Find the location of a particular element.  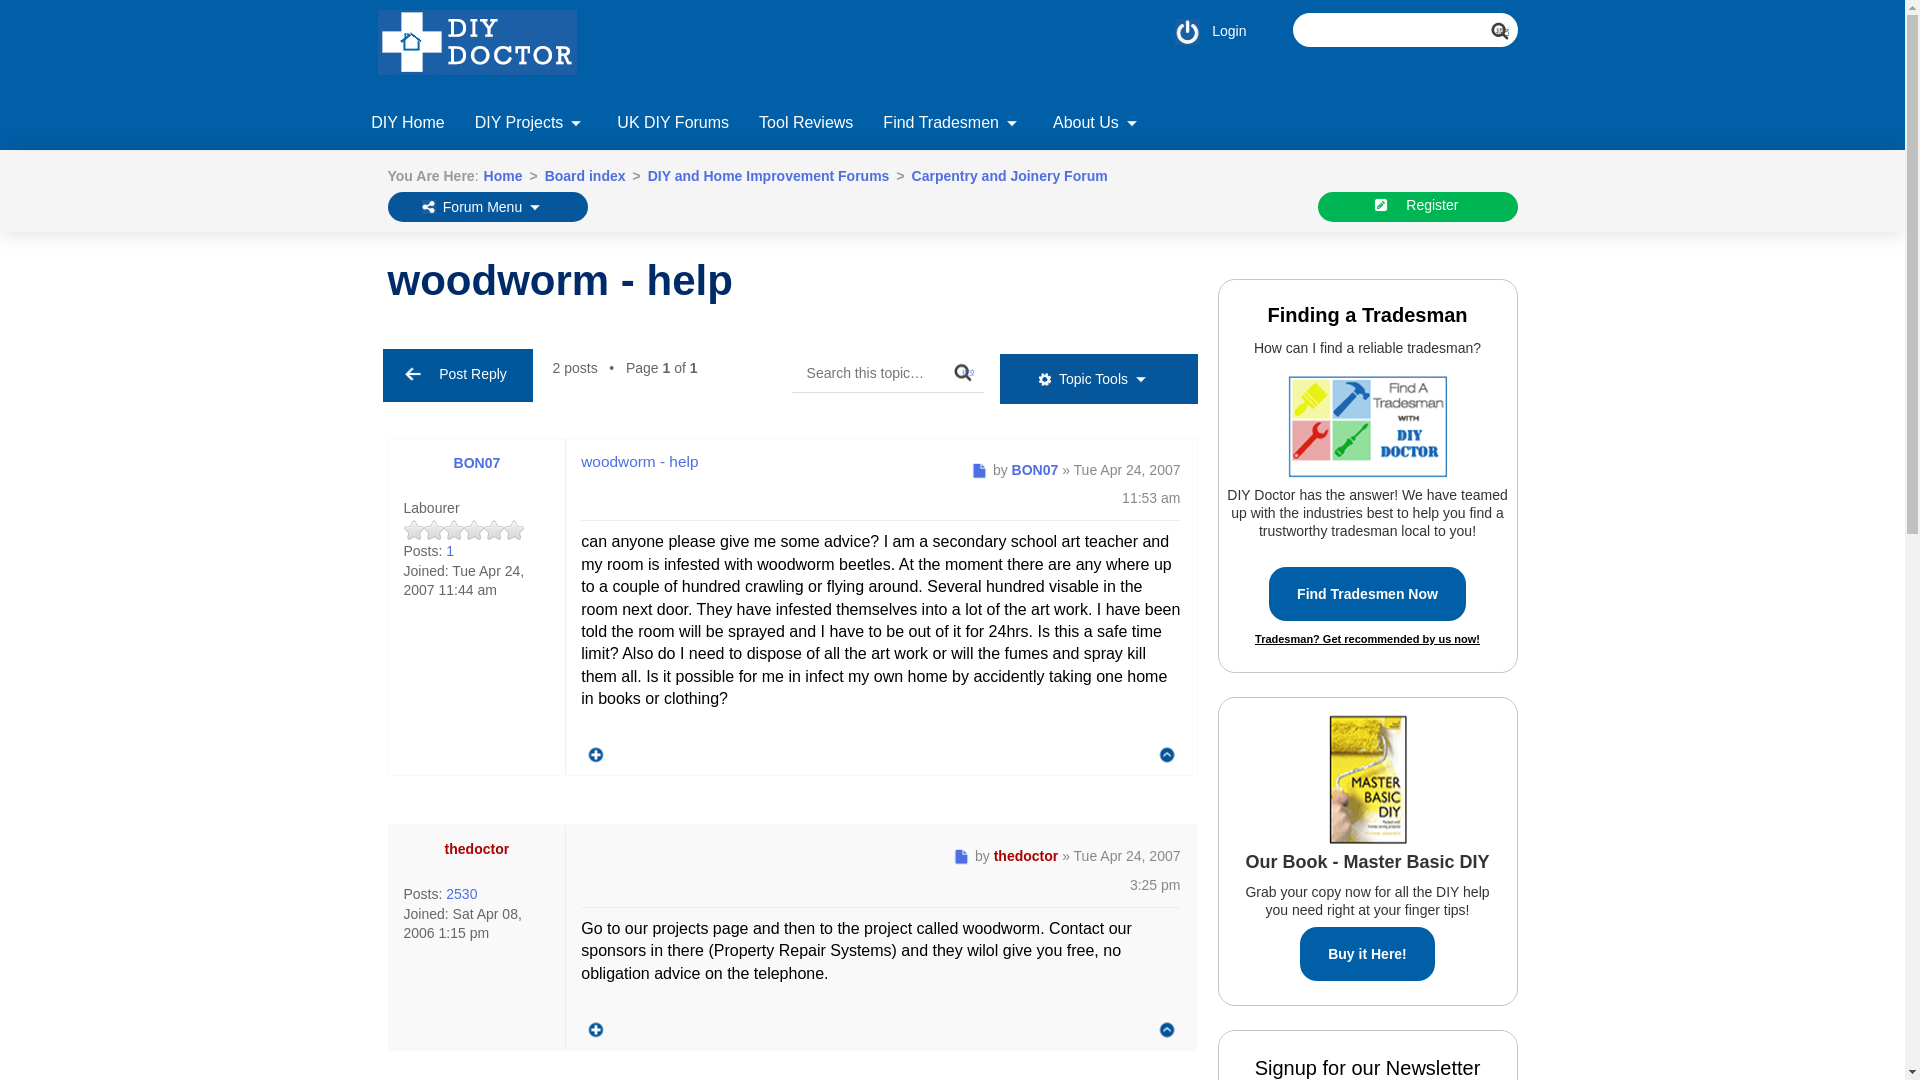

UK DIY Forums is located at coordinates (673, 117).